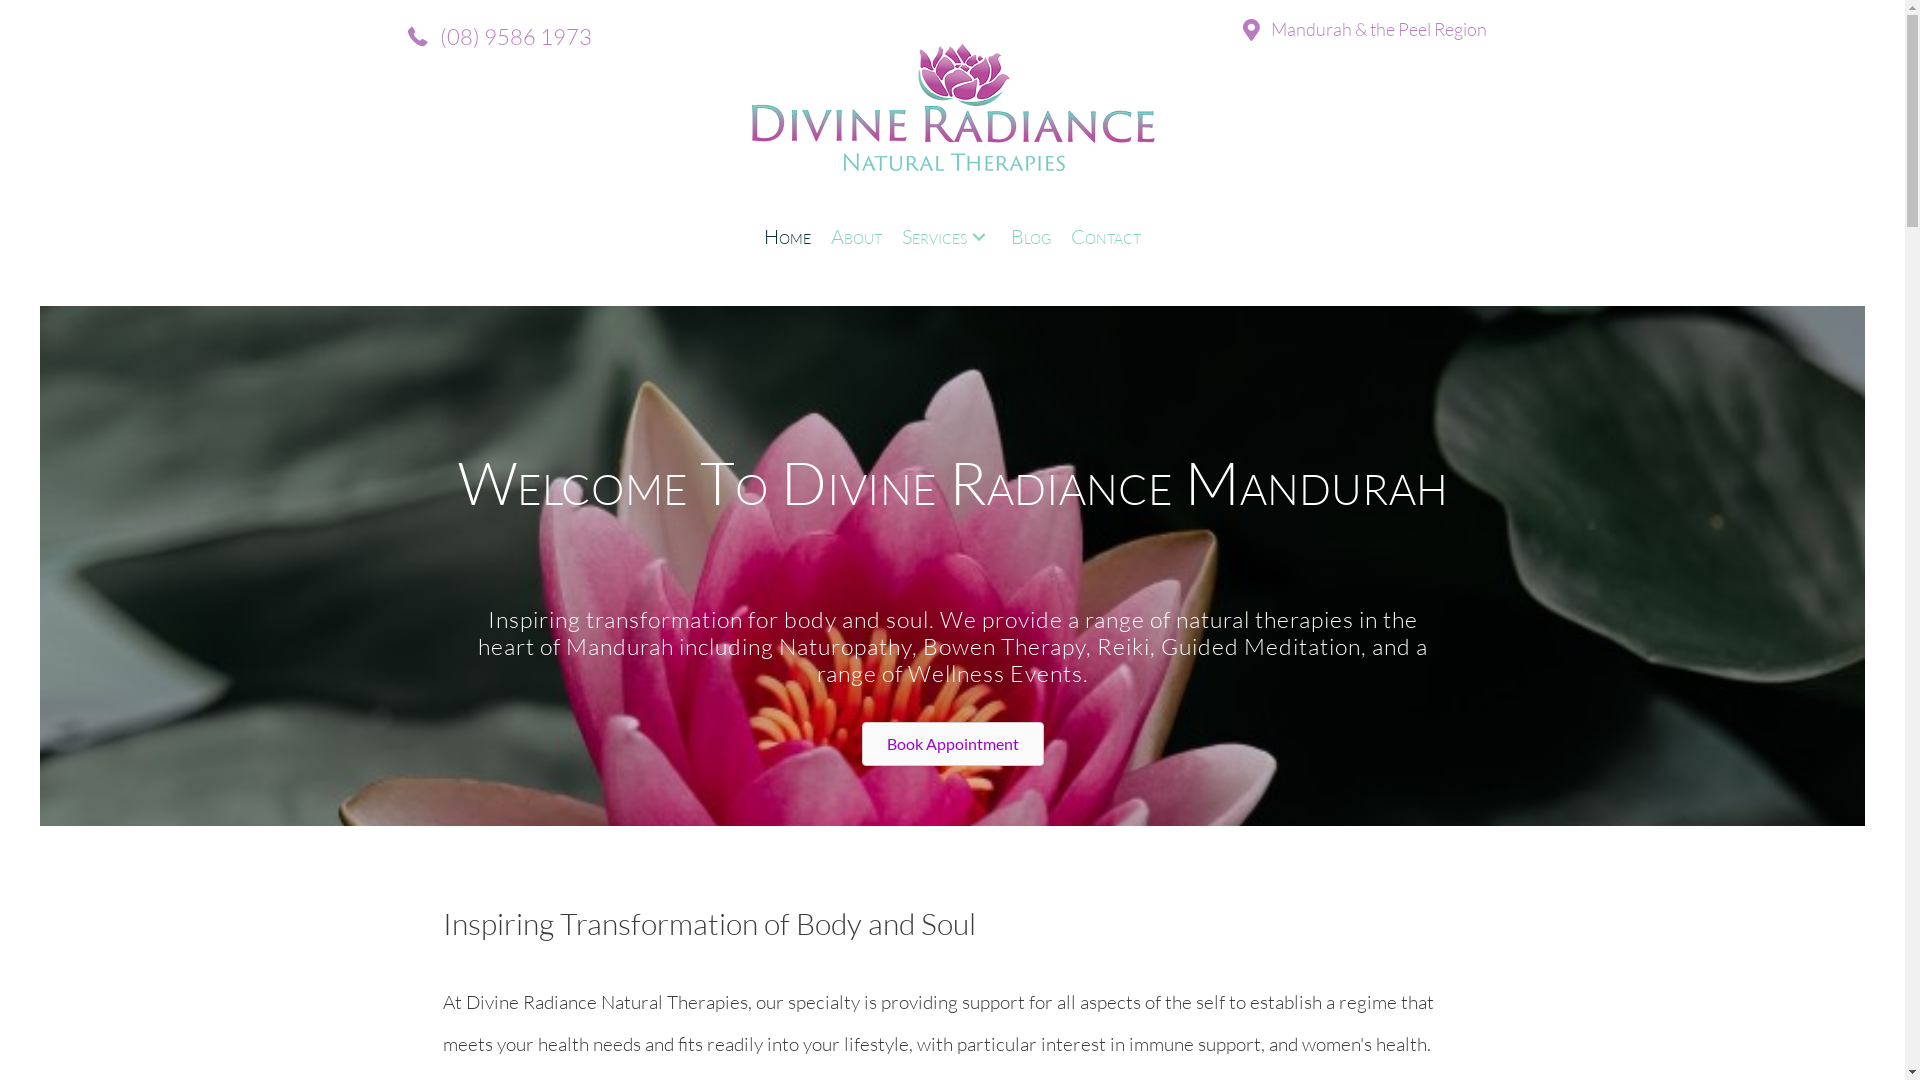 The height and width of the screenshot is (1080, 1920). What do you see at coordinates (946, 237) in the screenshot?
I see `Services` at bounding box center [946, 237].